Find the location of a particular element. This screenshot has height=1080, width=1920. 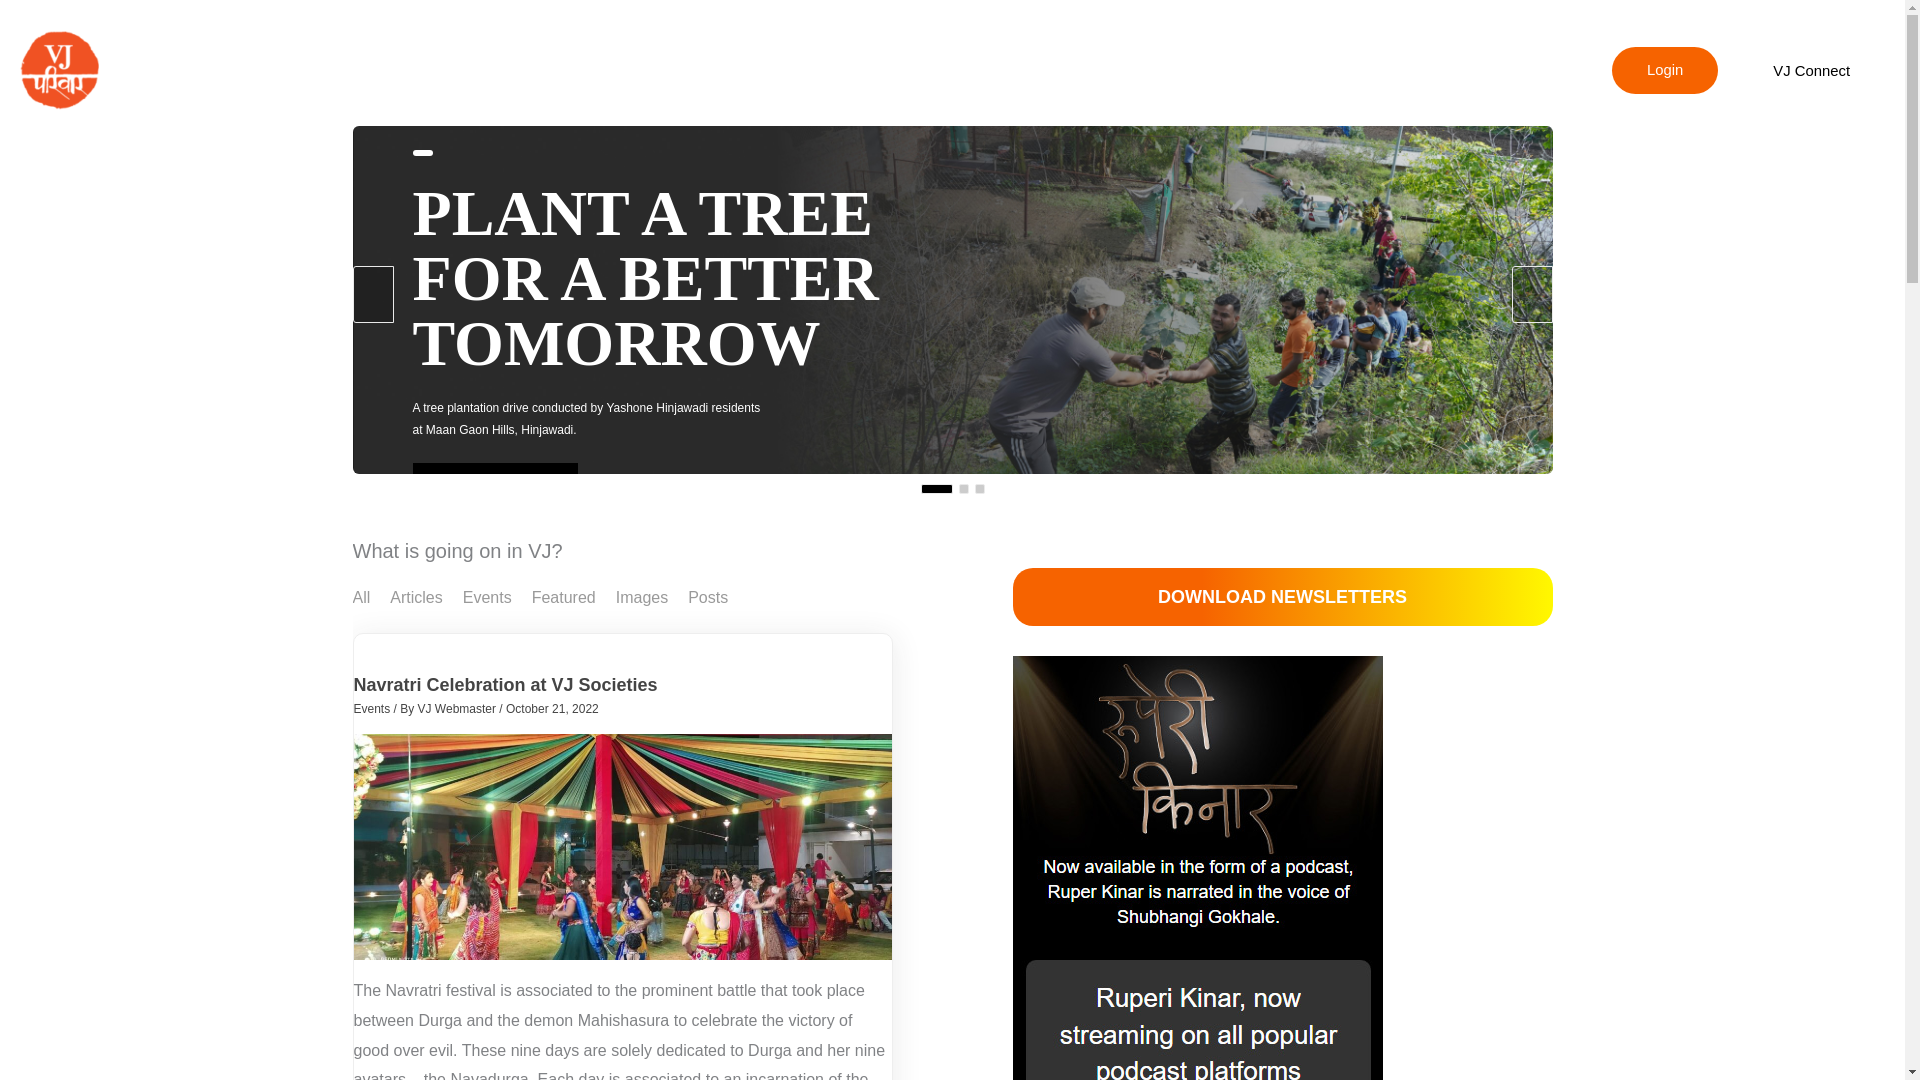

VJ Connect is located at coordinates (1811, 70).